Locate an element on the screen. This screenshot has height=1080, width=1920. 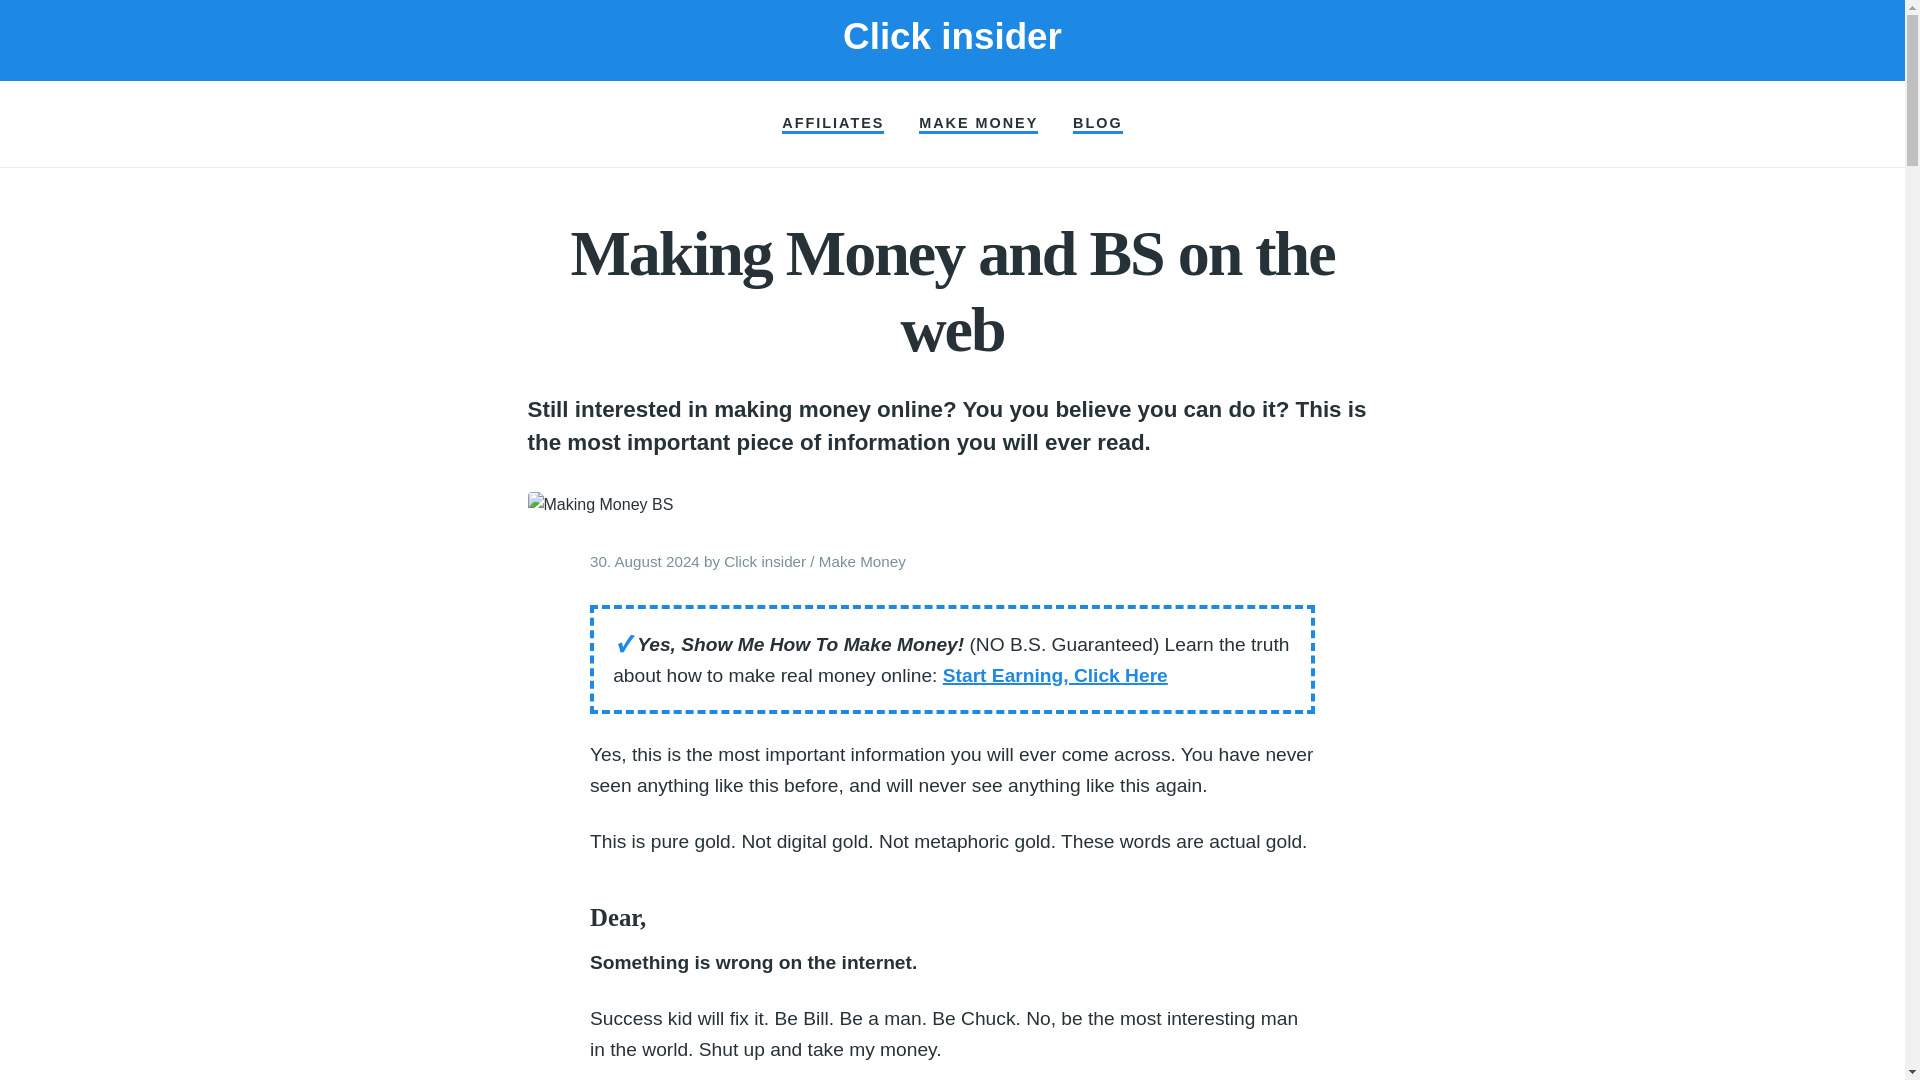
Start Earning, Click Here is located at coordinates (1054, 675).